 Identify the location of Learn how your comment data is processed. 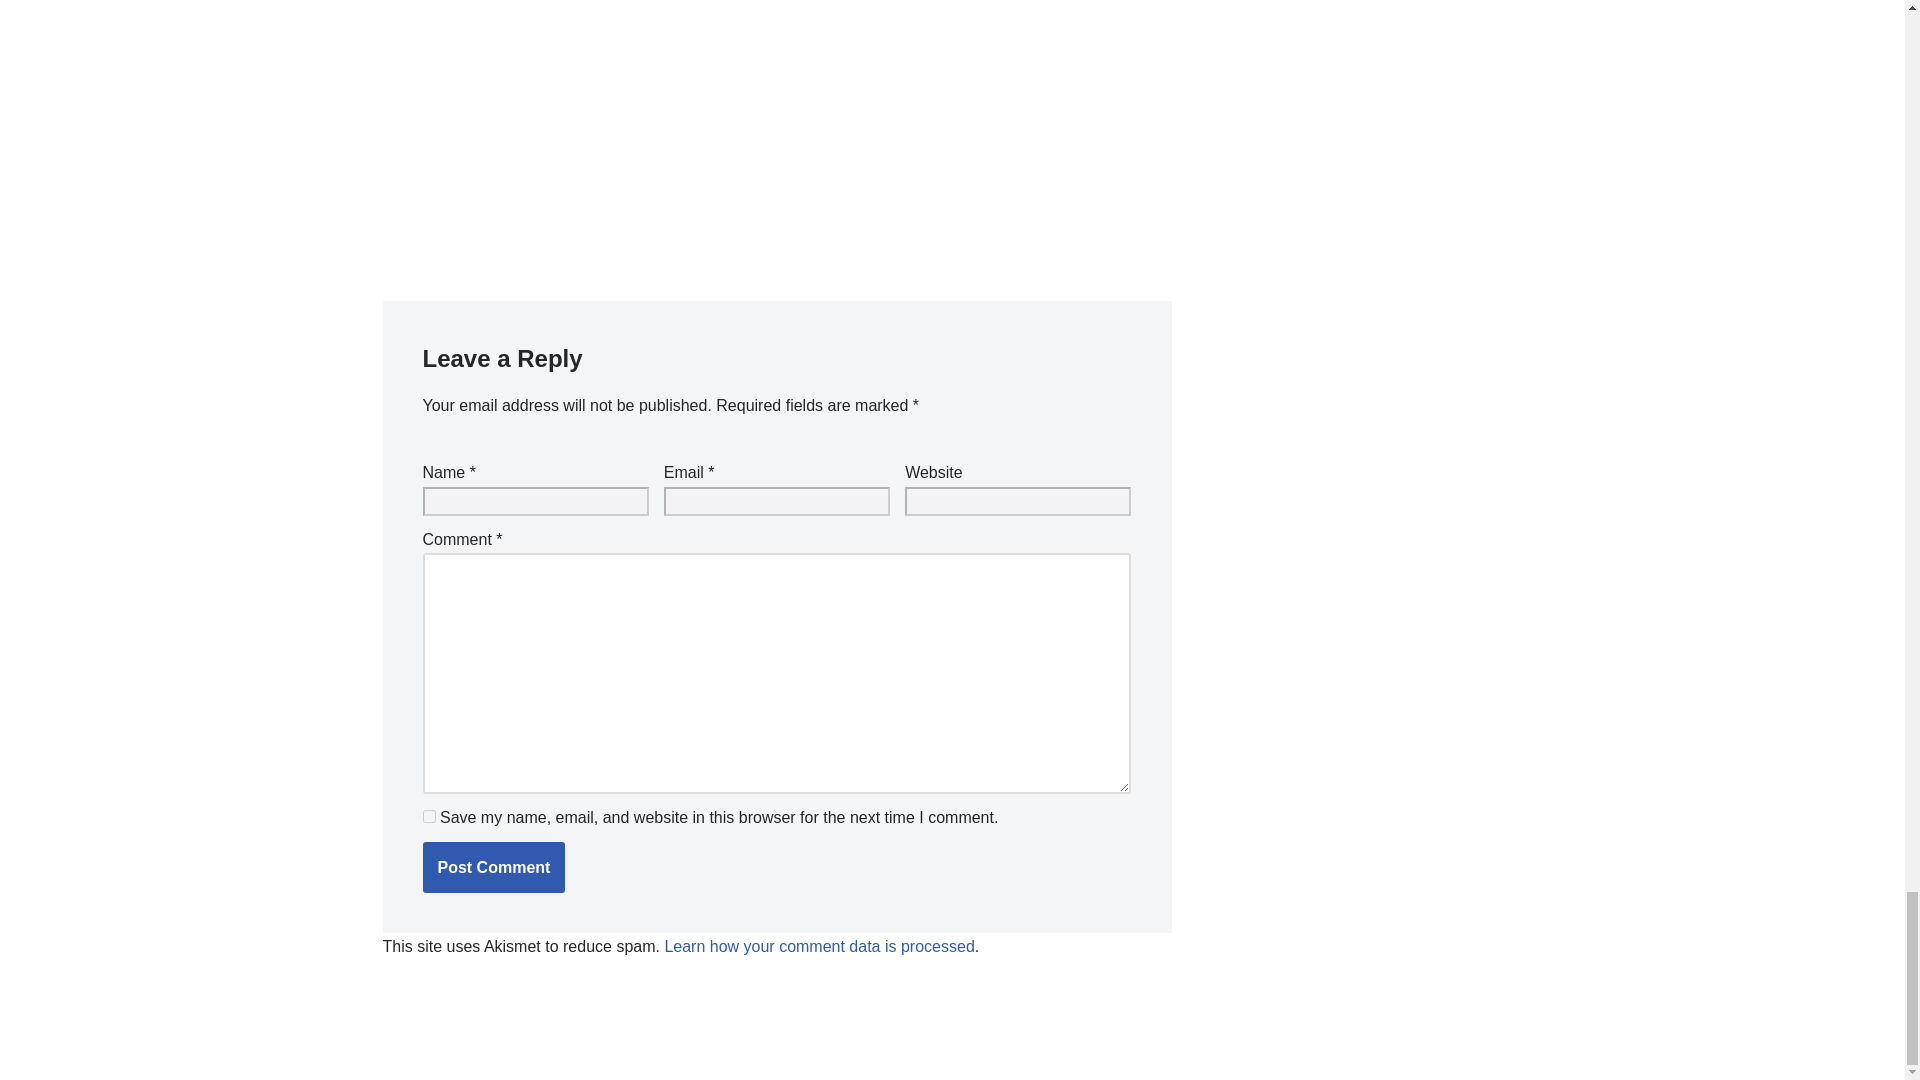
(818, 946).